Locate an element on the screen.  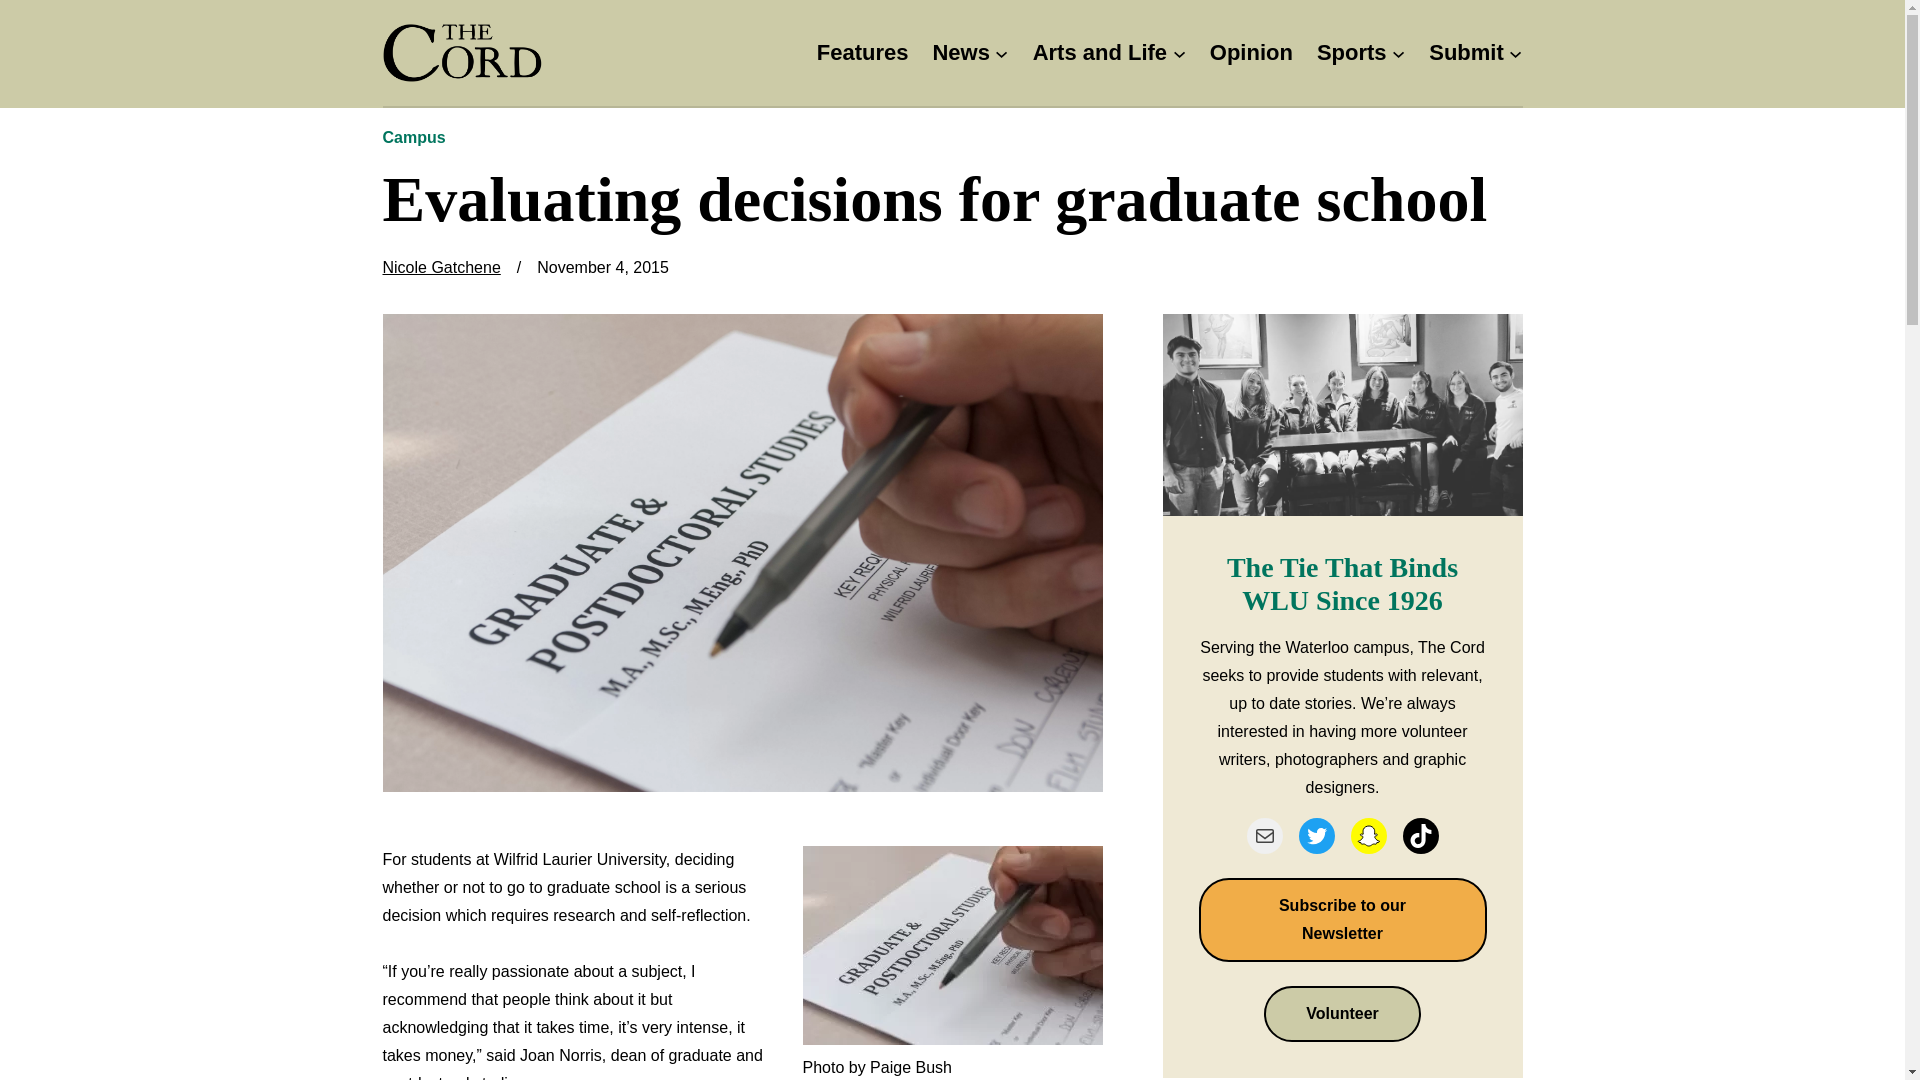
Snapchat is located at coordinates (1368, 836).